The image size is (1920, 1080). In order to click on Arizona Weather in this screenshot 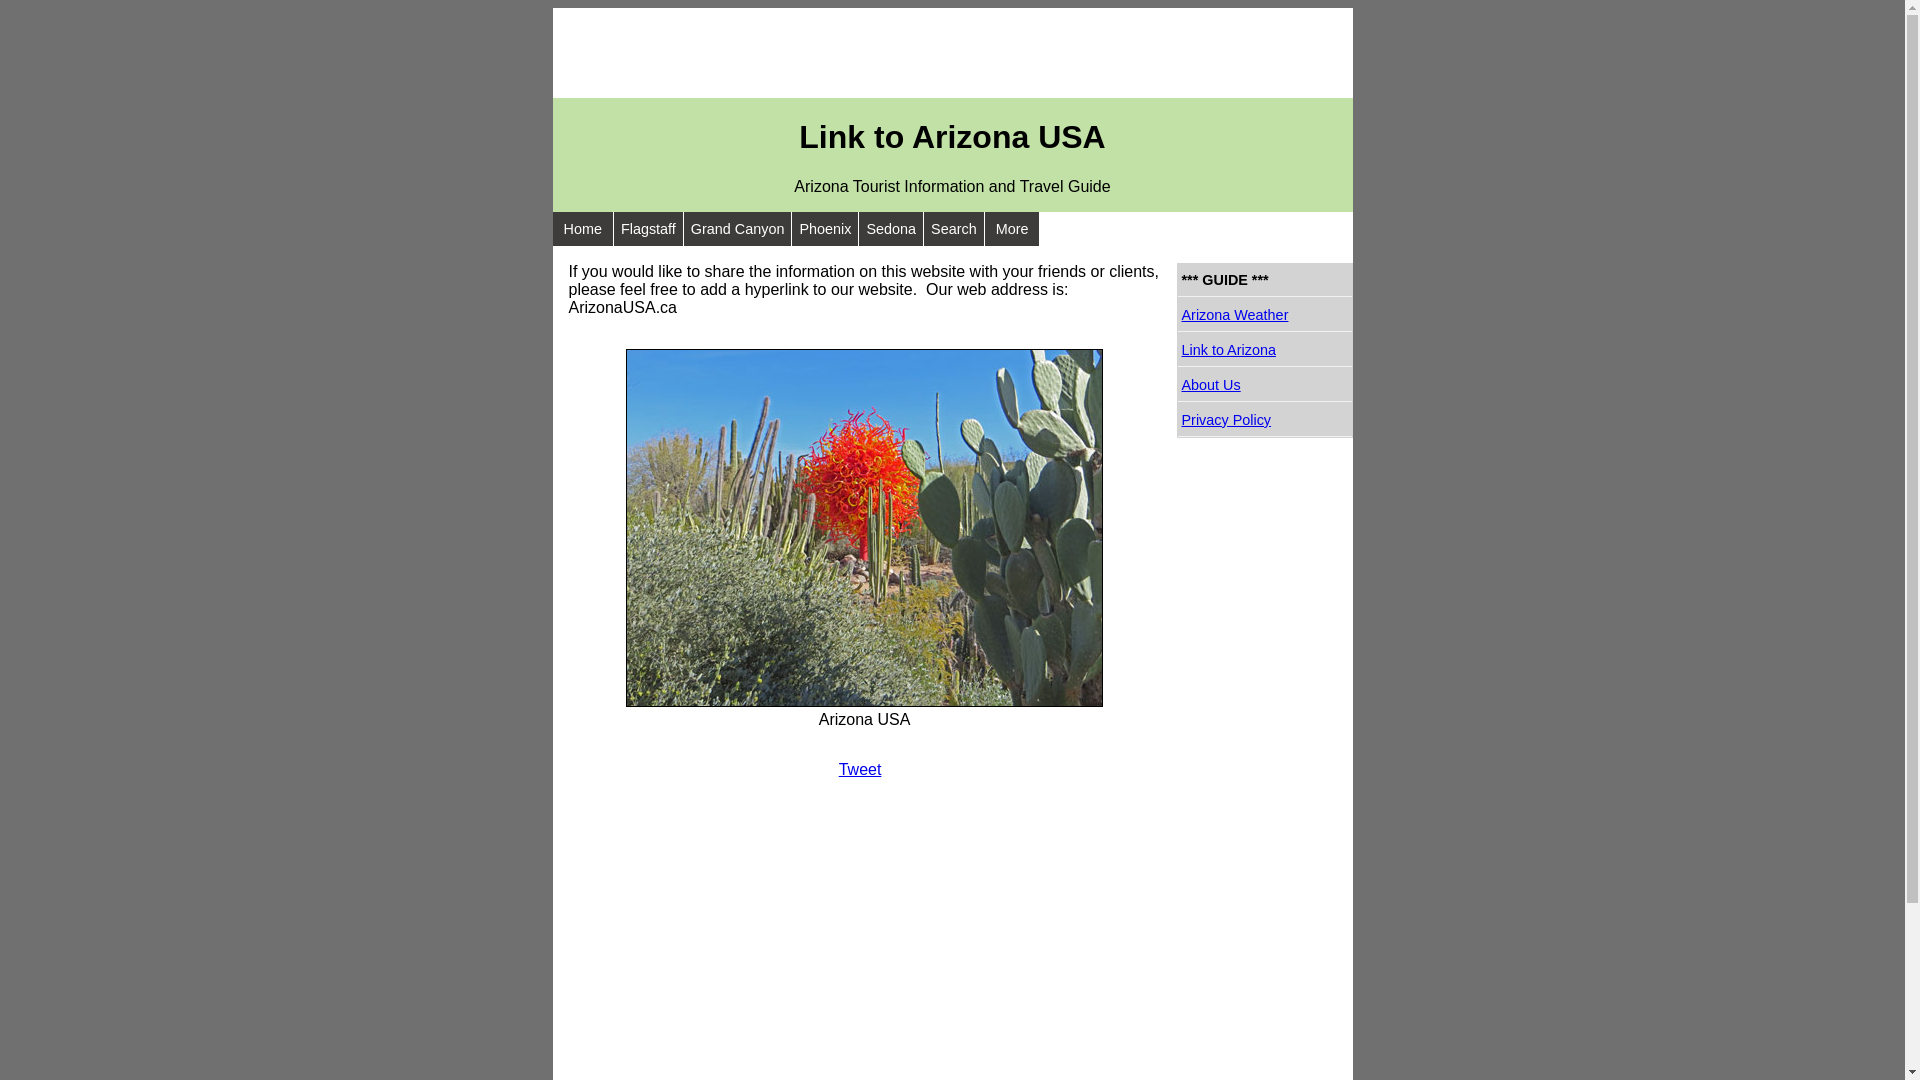, I will do `click(1265, 316)`.